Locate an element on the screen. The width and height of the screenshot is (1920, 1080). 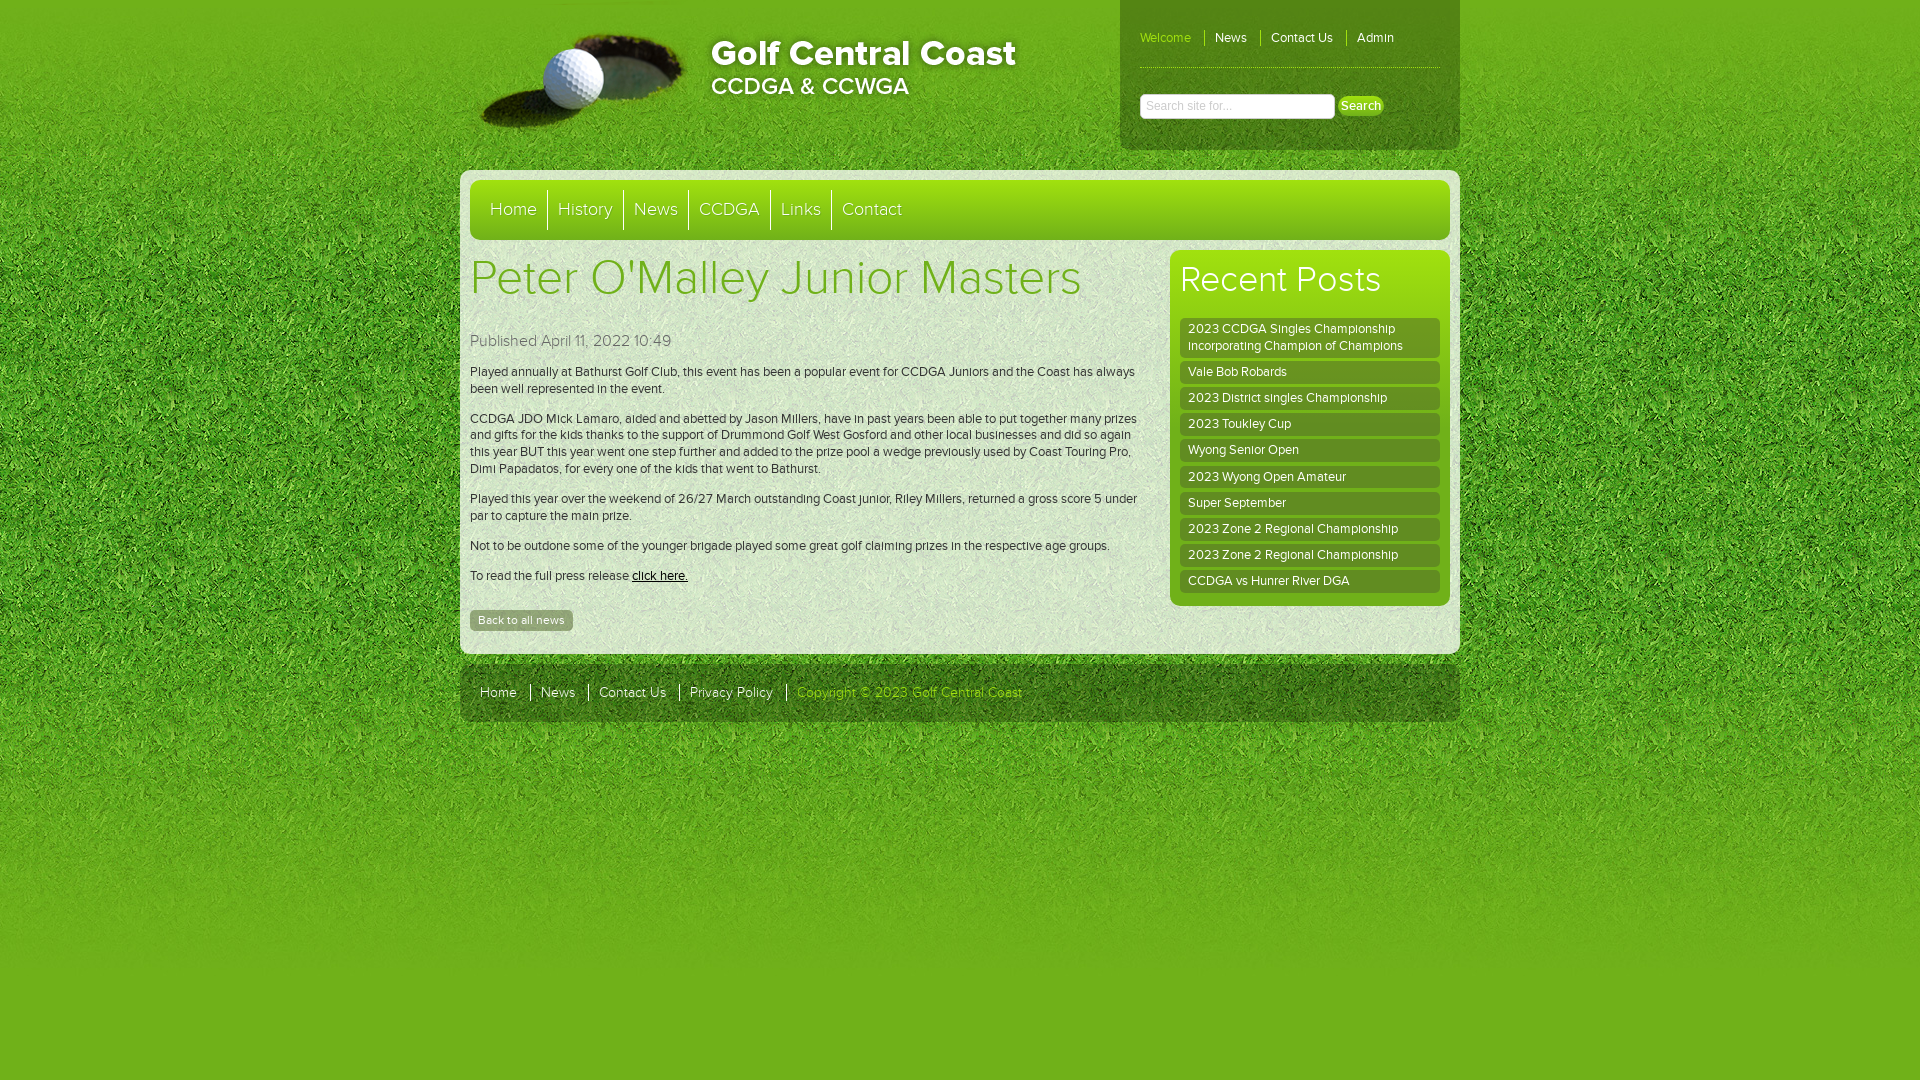
Super September is located at coordinates (1310, 504).